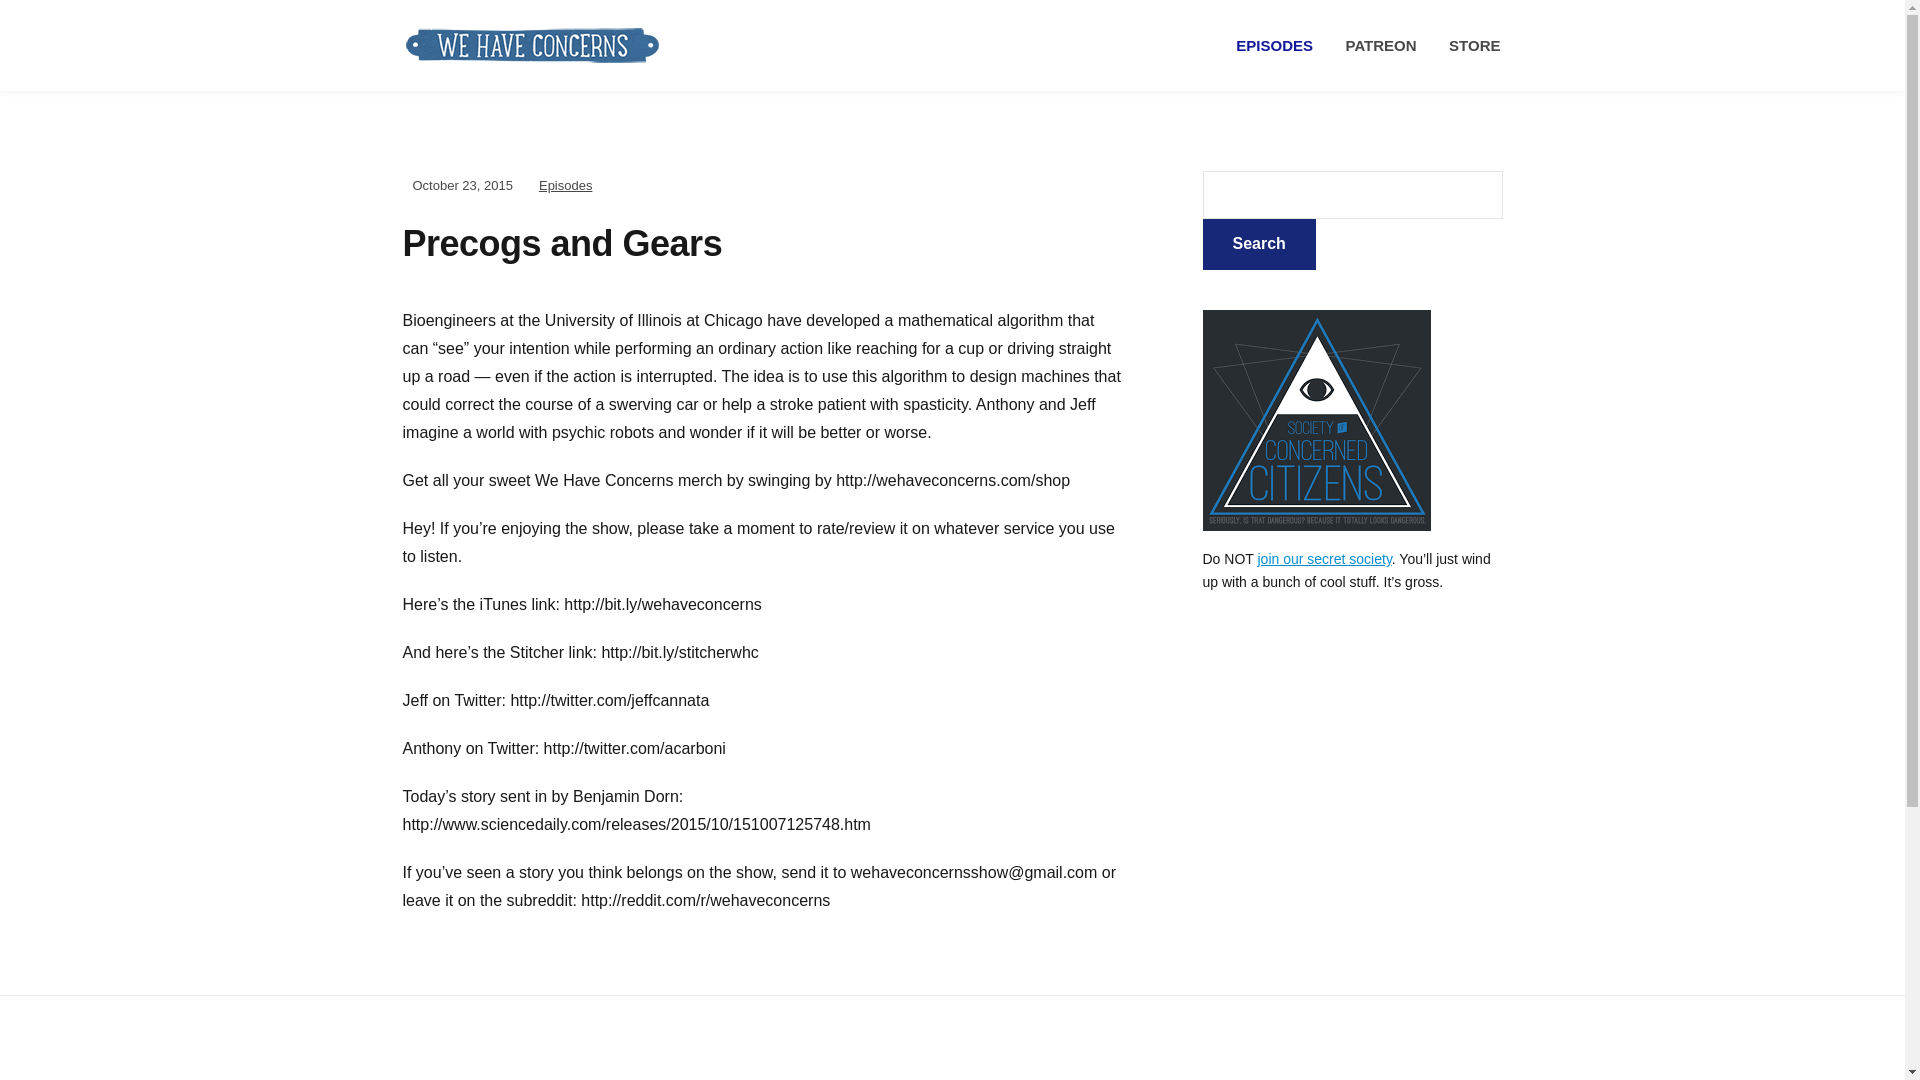 This screenshot has height=1080, width=1920. I want to click on Search, so click(1258, 244).